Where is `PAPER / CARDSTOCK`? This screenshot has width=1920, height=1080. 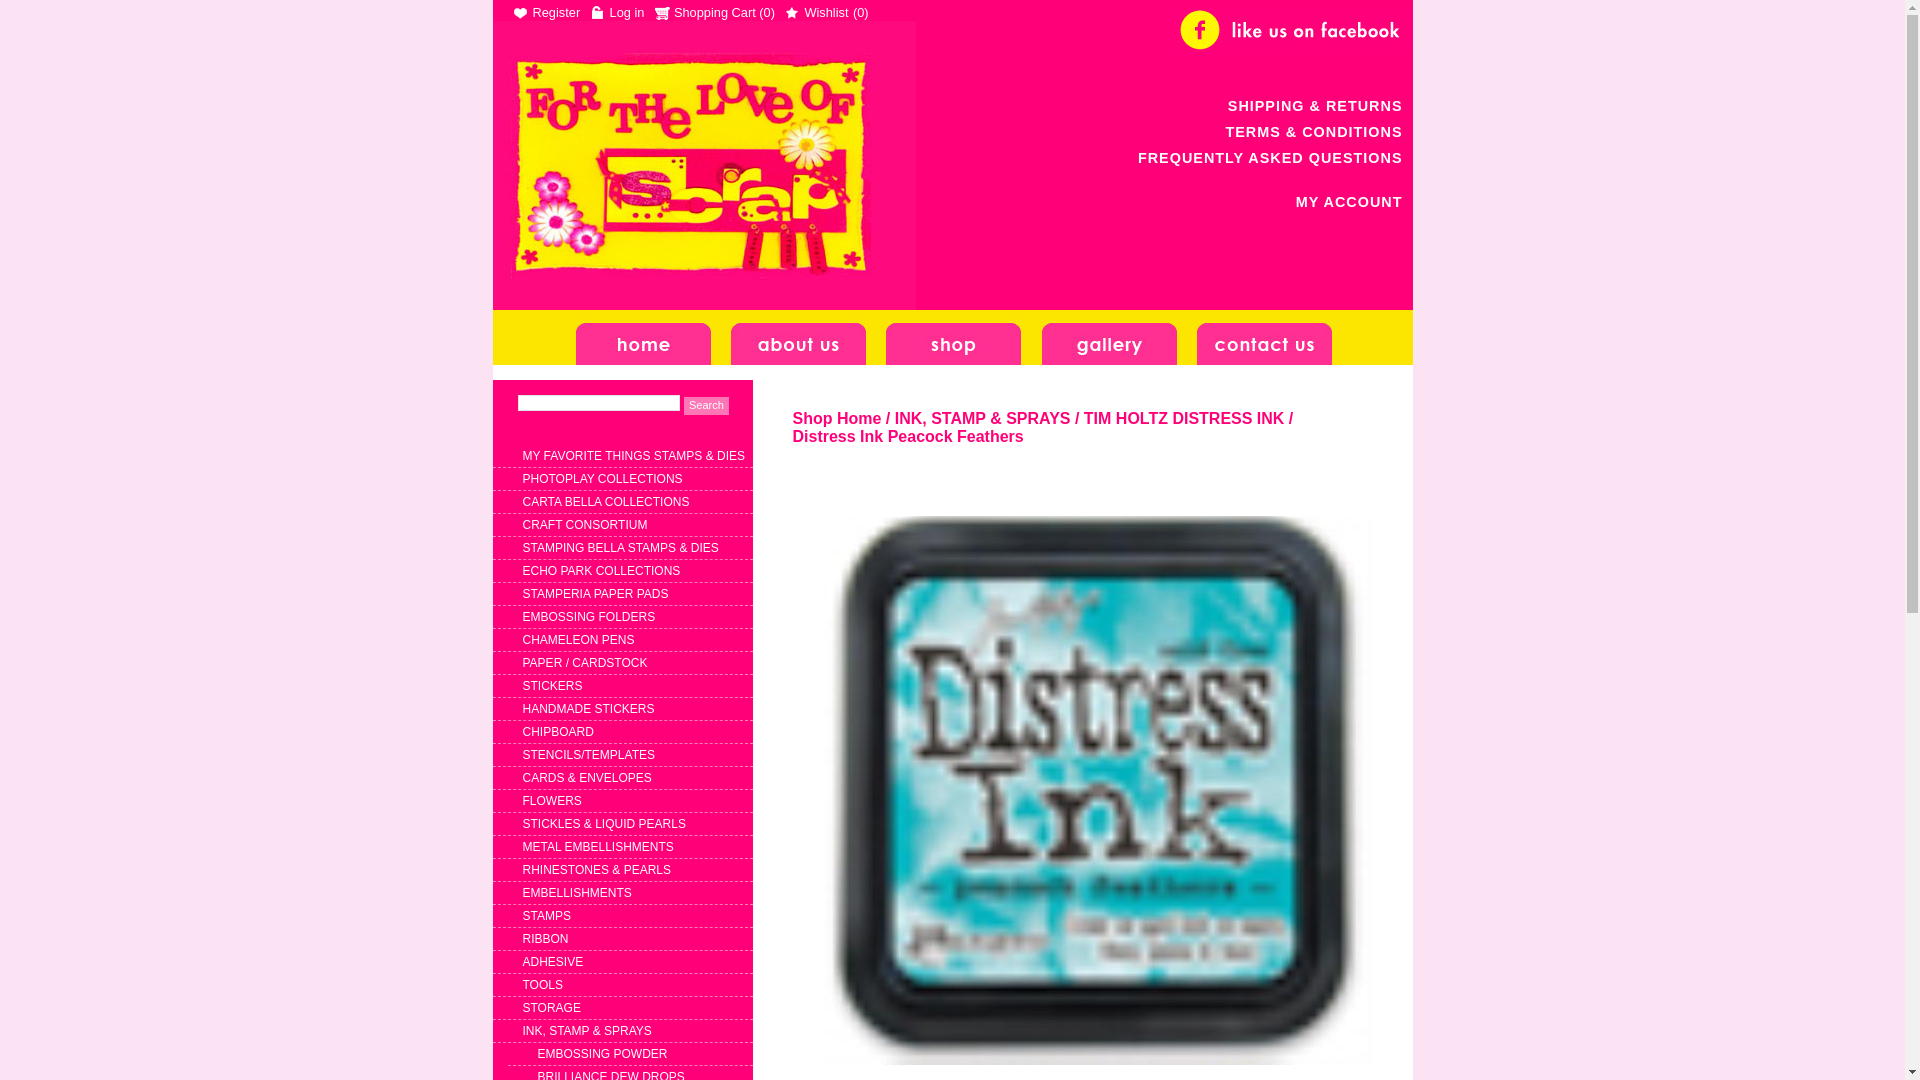 PAPER / CARDSTOCK is located at coordinates (584, 663).